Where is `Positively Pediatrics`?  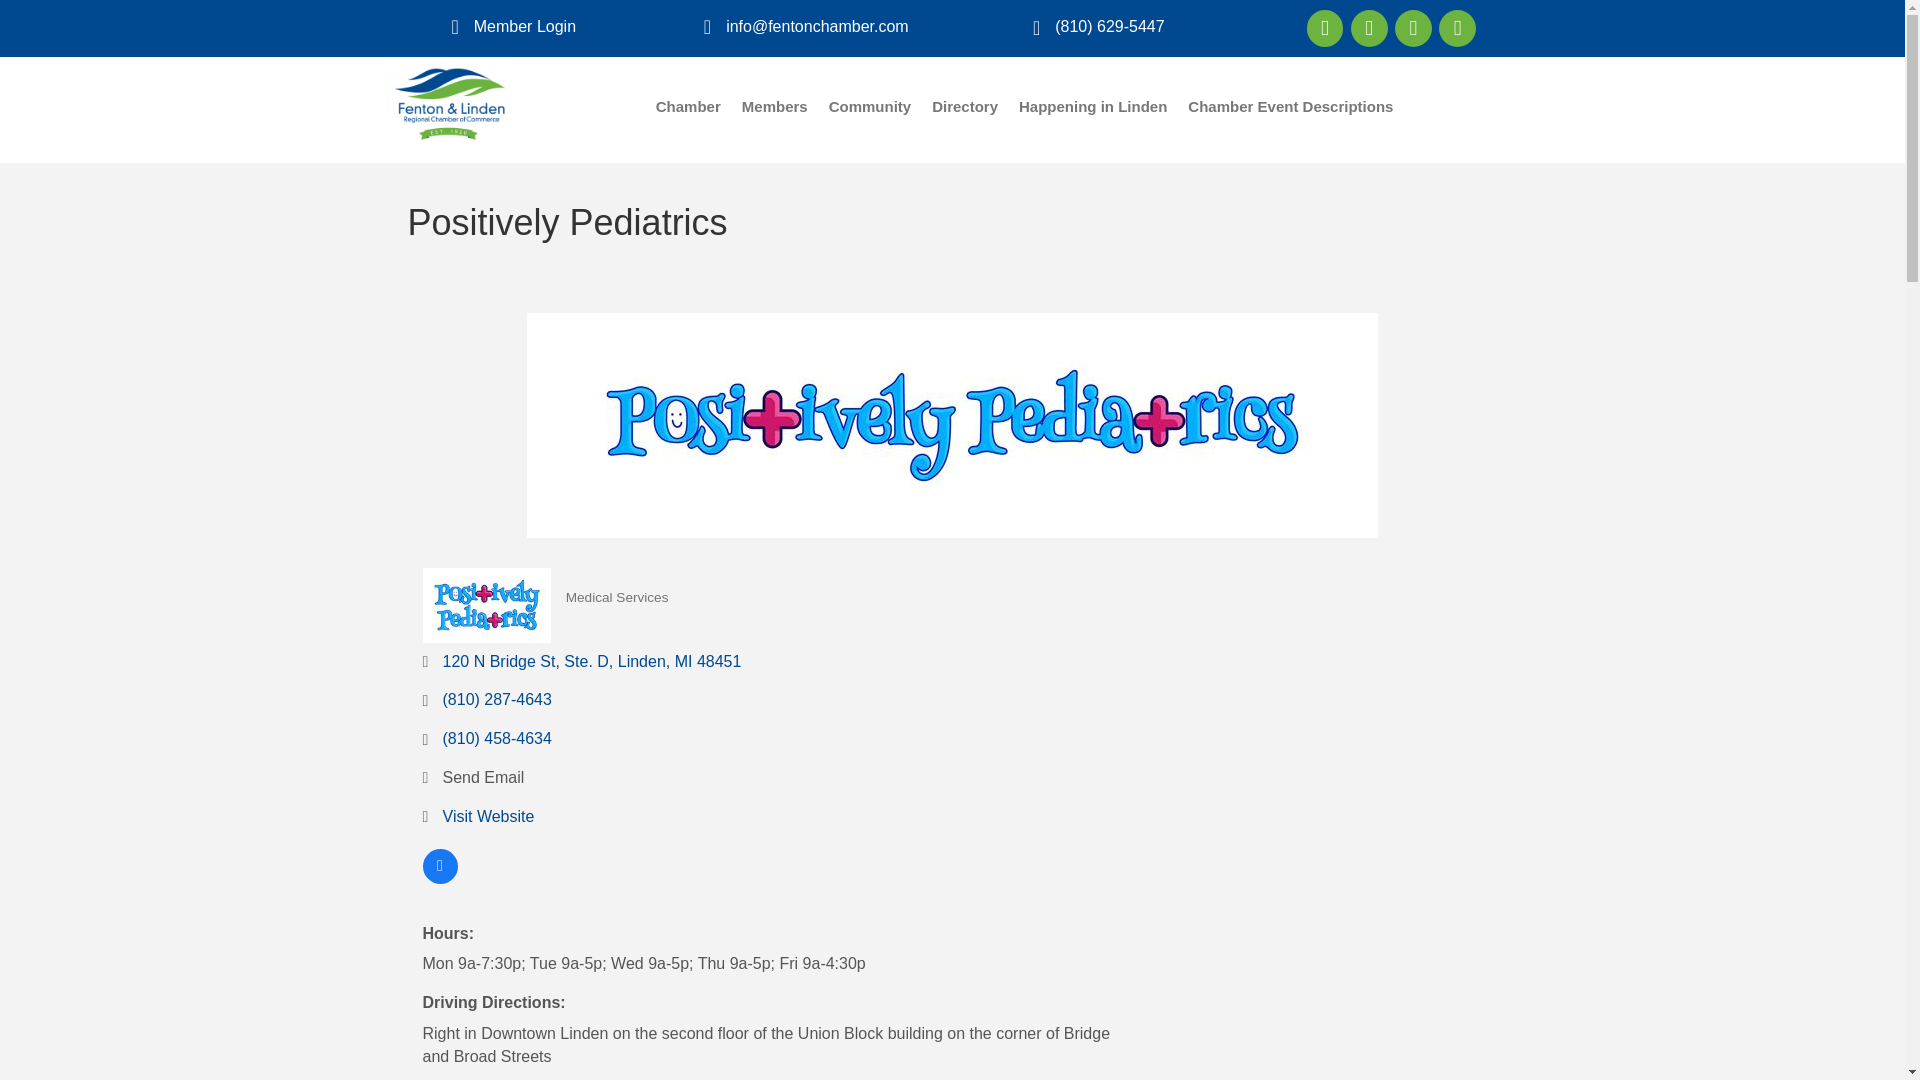 Positively Pediatrics is located at coordinates (486, 605).